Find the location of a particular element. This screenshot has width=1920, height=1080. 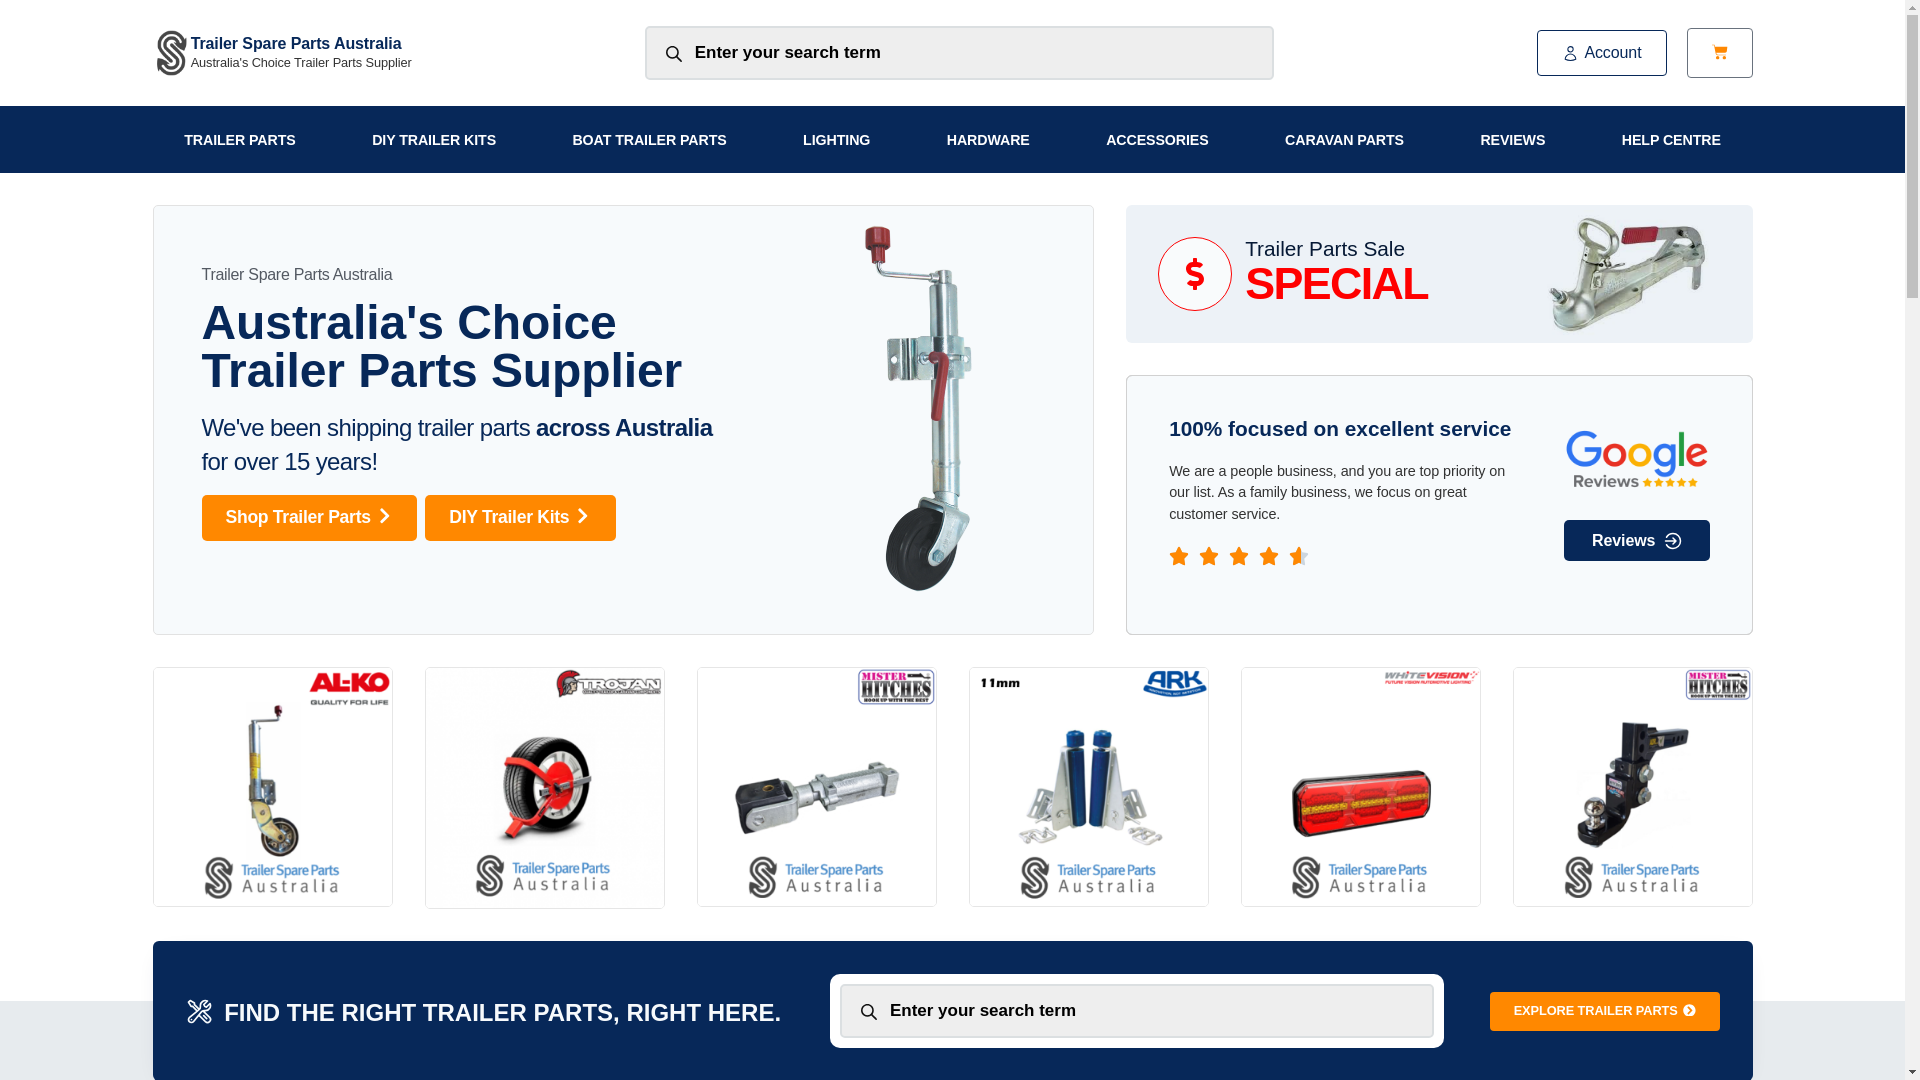

Trailer Spare Parts Australia is located at coordinates (296, 42).